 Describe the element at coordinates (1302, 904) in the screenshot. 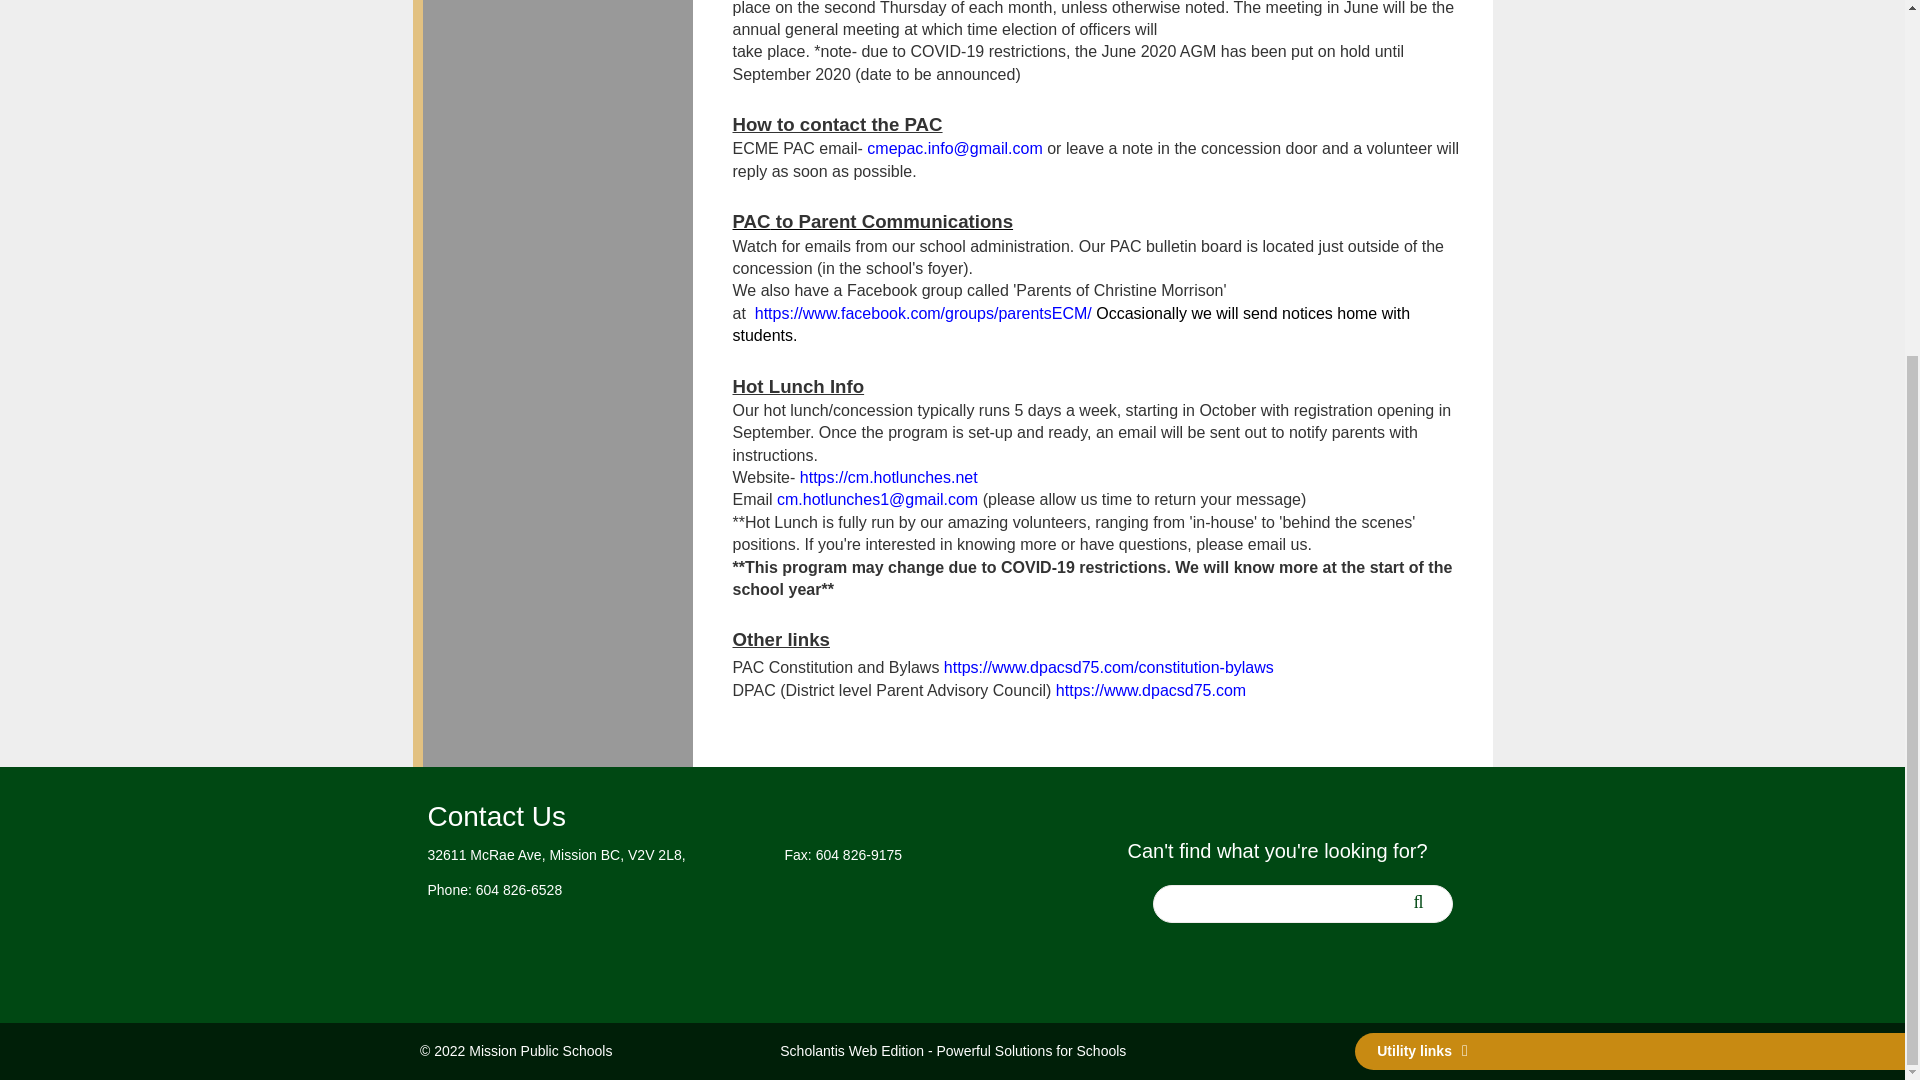

I see `Search...` at that location.